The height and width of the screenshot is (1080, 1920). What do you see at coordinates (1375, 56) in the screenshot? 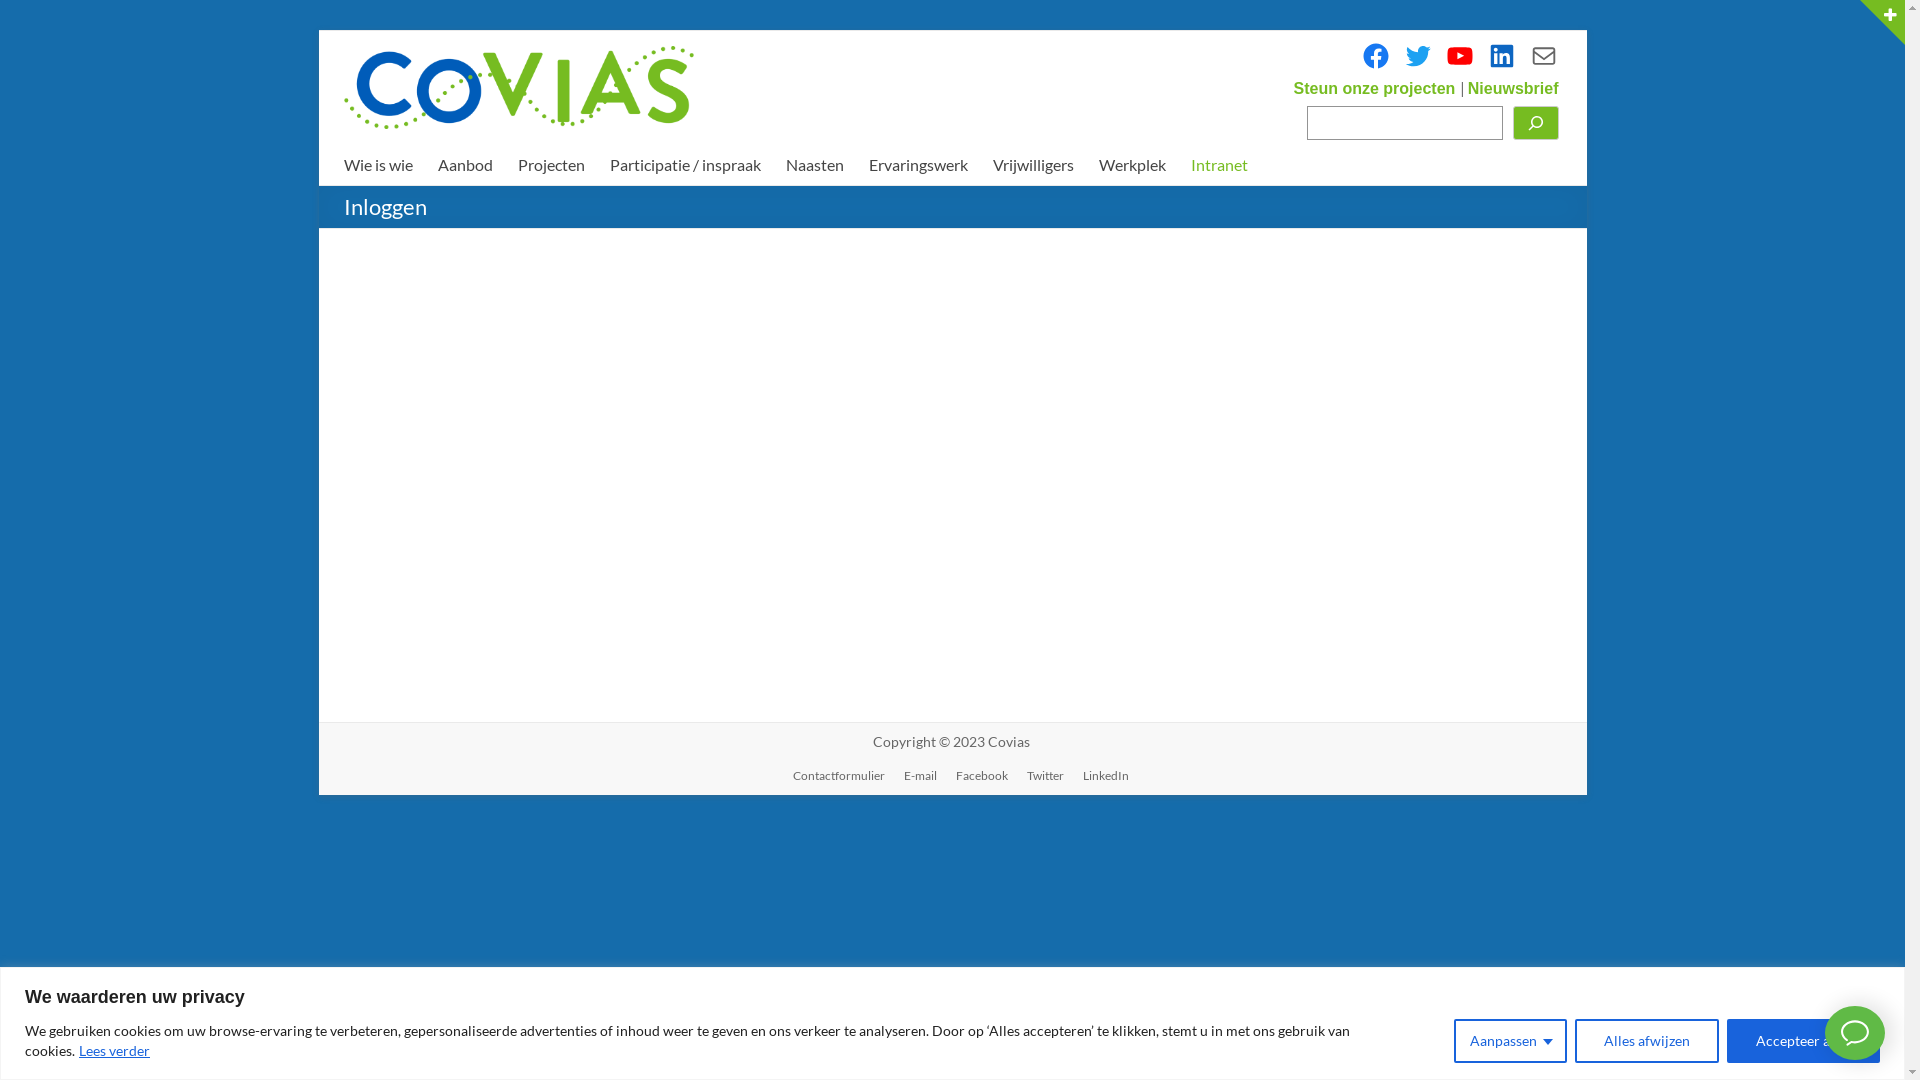
I see `Facebook` at bounding box center [1375, 56].